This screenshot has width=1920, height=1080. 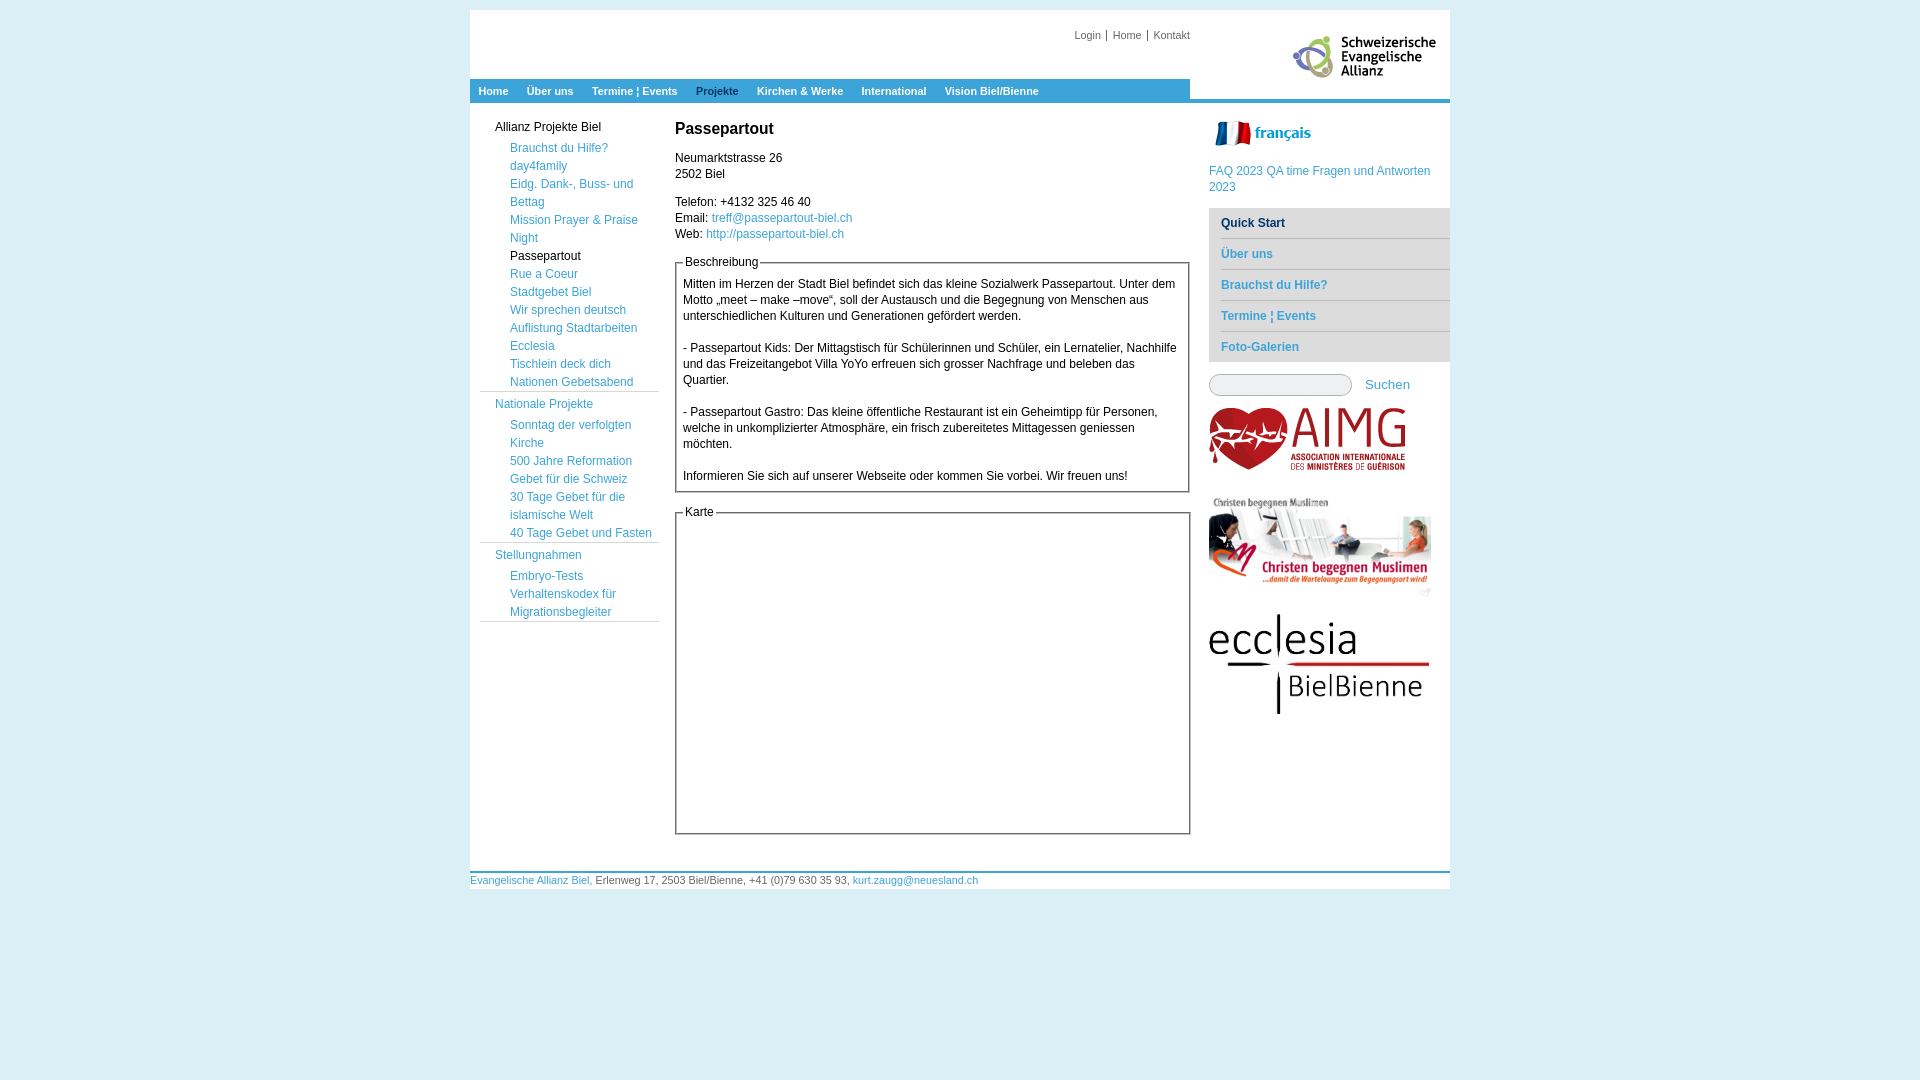 What do you see at coordinates (577, 576) in the screenshot?
I see `Embryo-Tests` at bounding box center [577, 576].